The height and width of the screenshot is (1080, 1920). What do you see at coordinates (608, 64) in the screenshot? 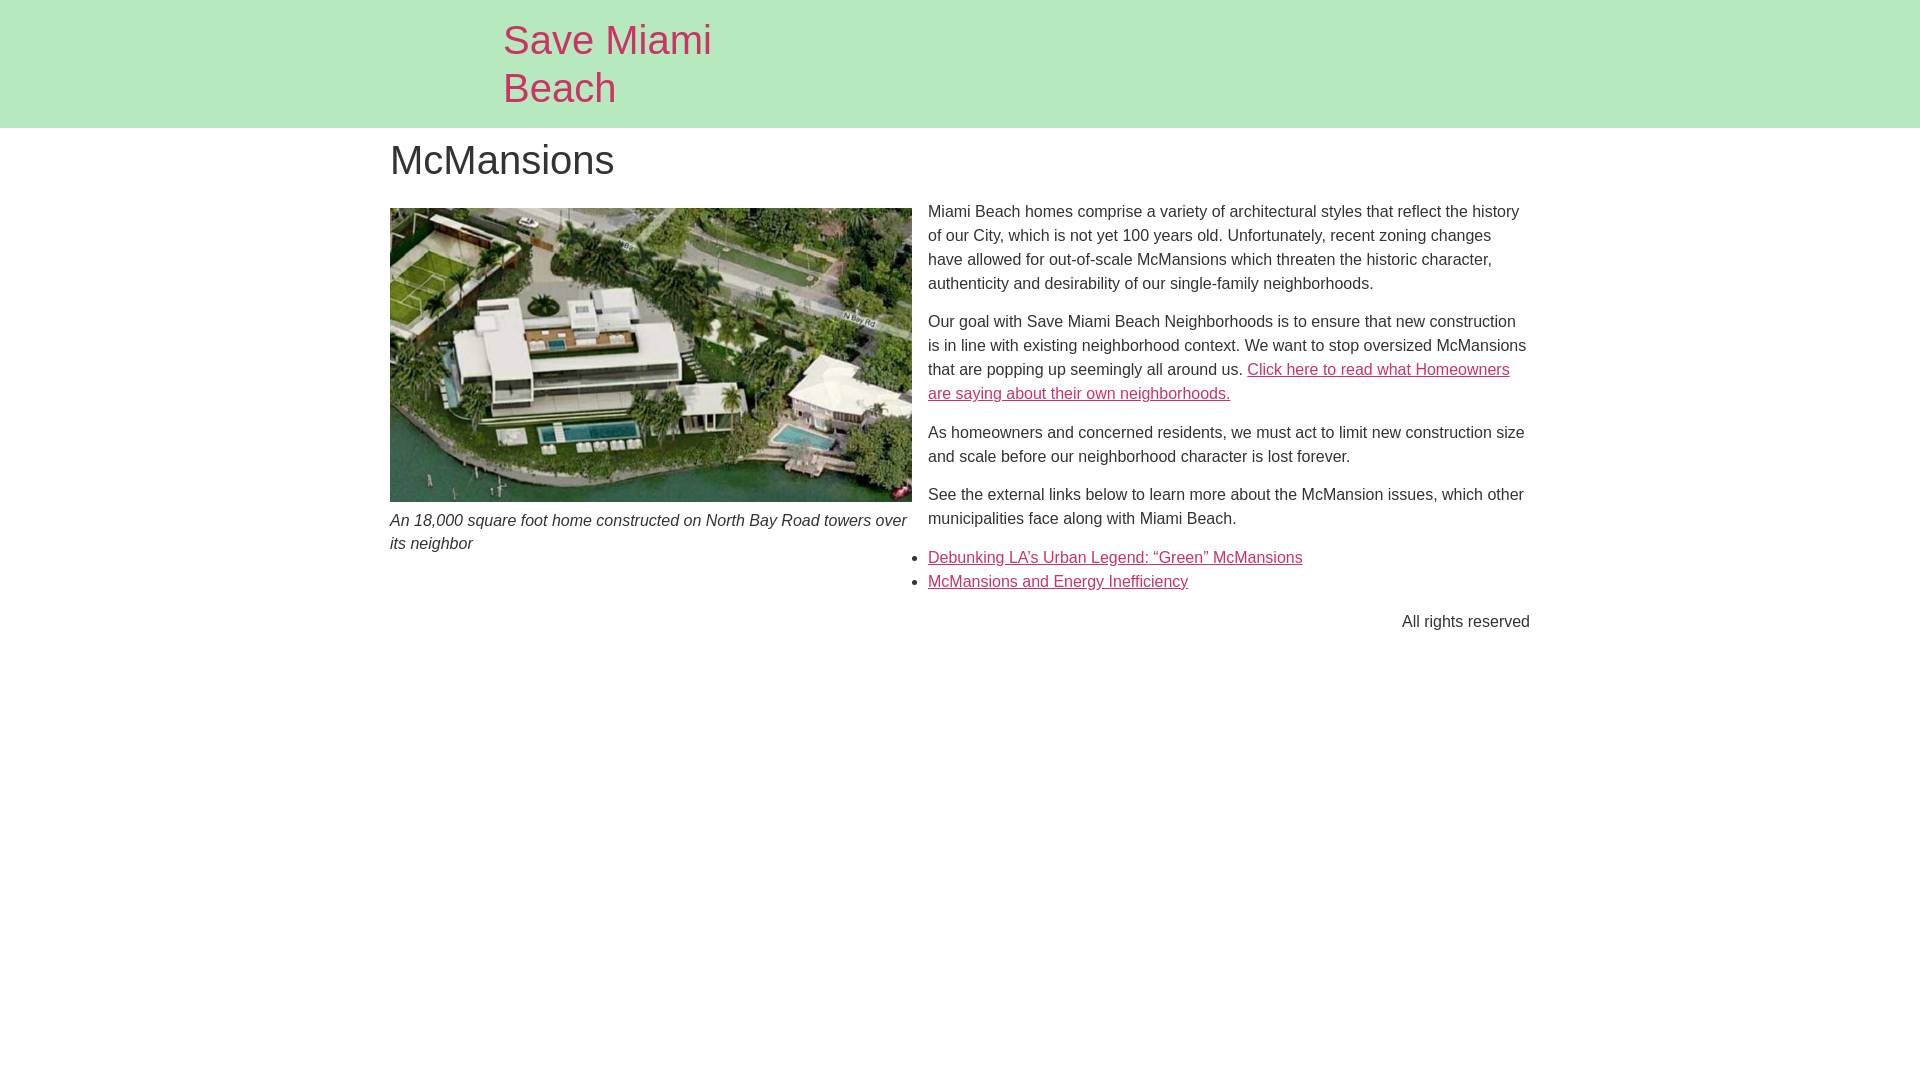
I see `Save Miami Beach` at bounding box center [608, 64].